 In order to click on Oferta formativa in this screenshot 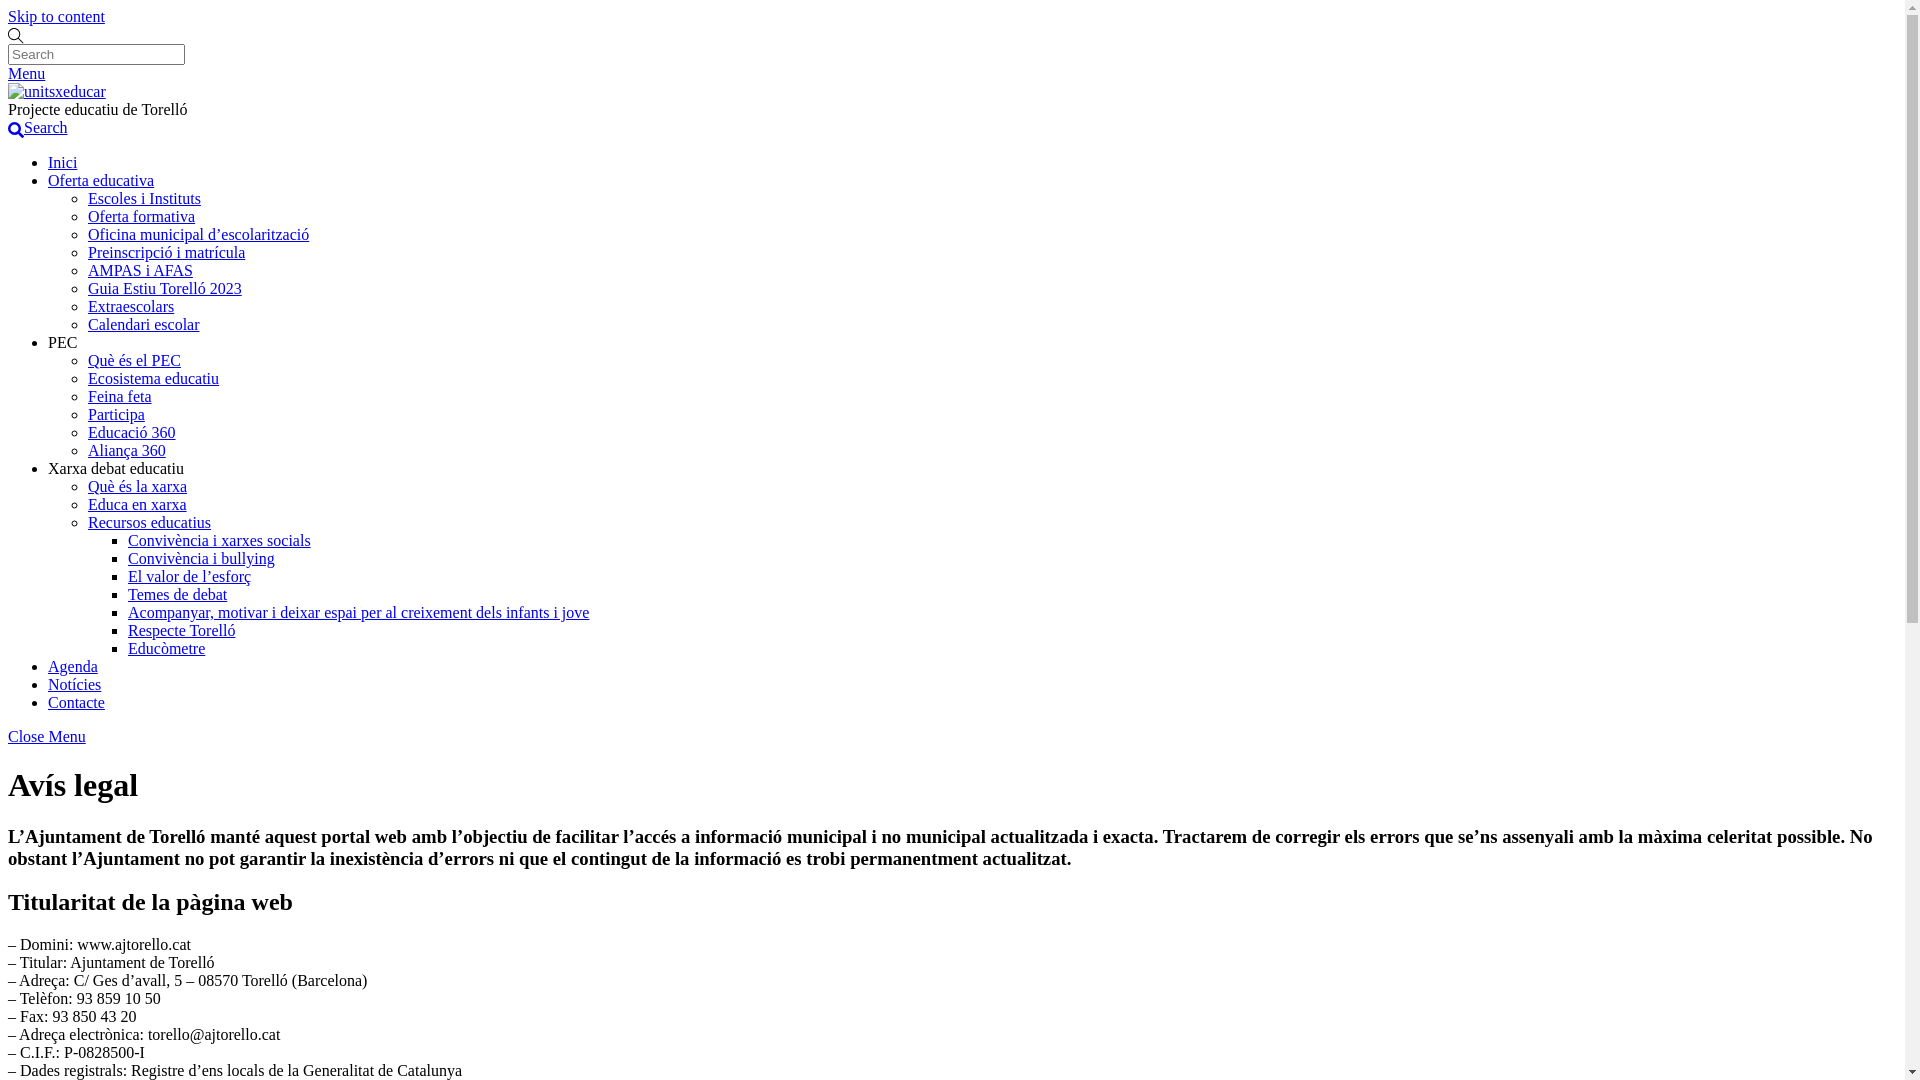, I will do `click(142, 216)`.